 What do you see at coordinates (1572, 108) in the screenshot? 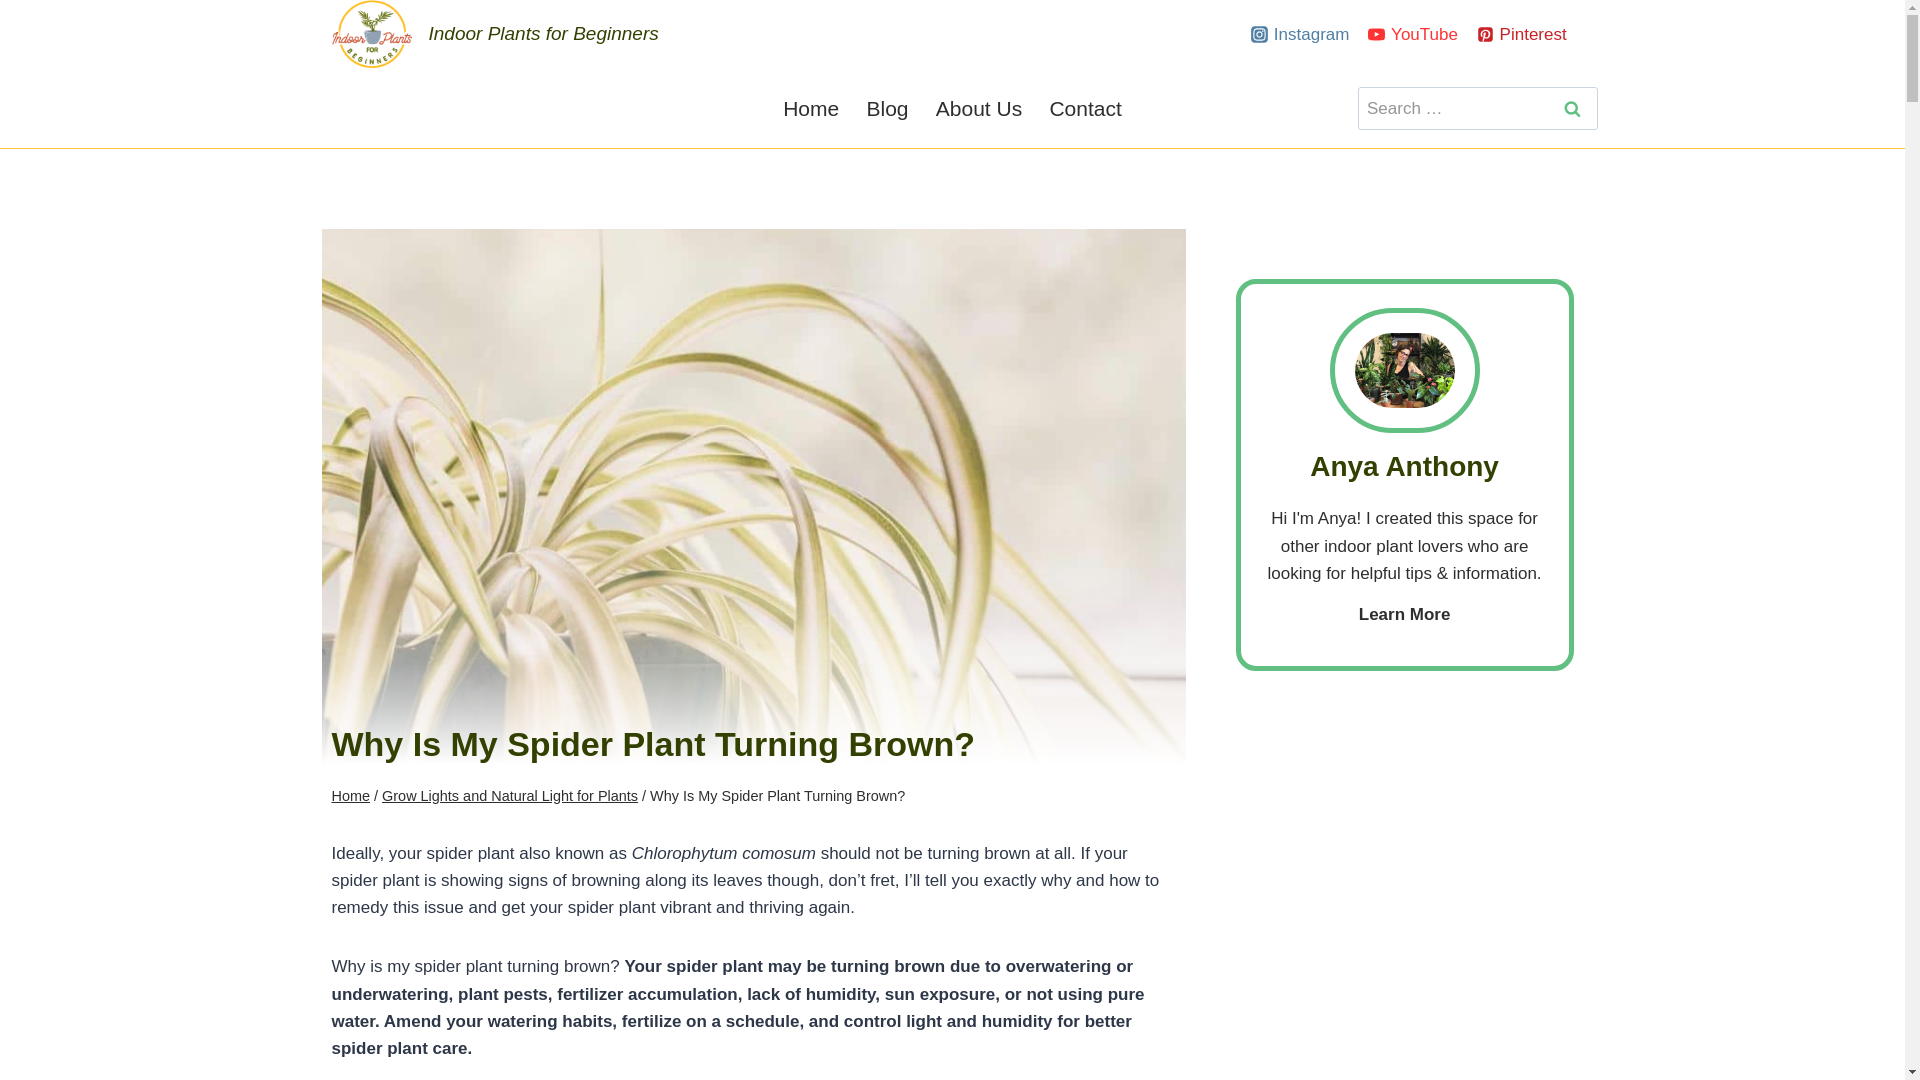
I see `Search` at bounding box center [1572, 108].